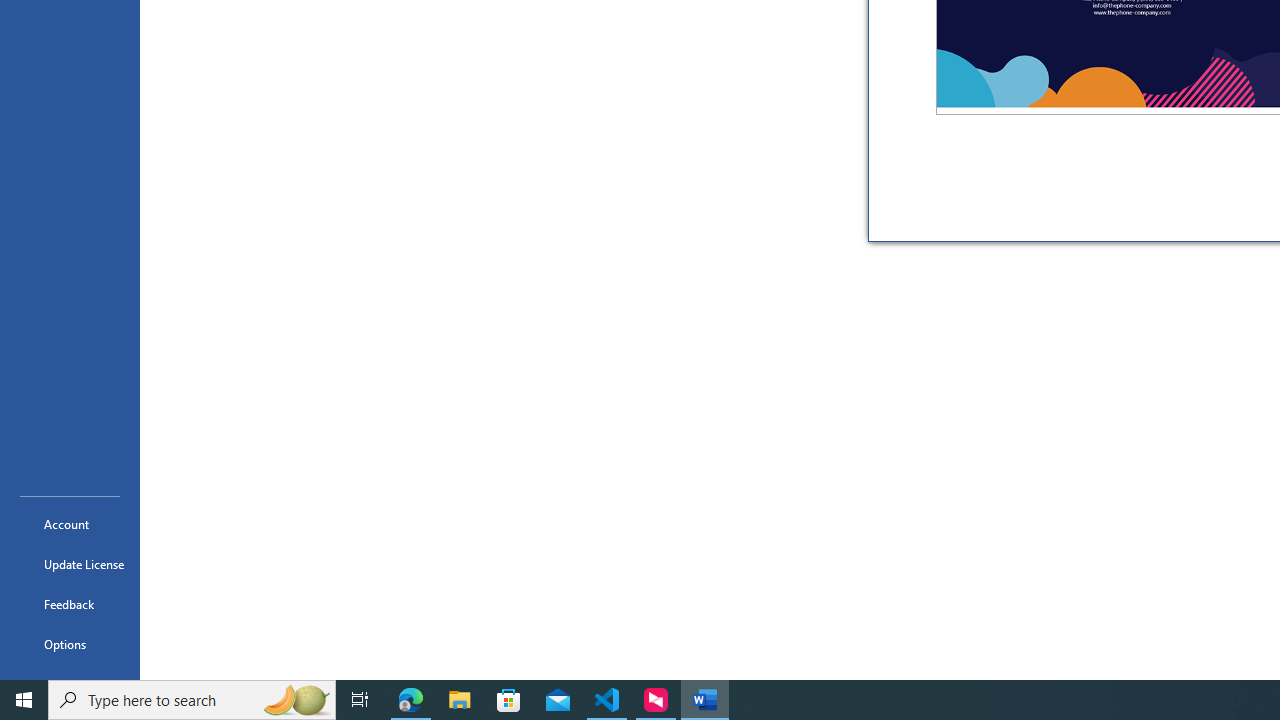 Image resolution: width=1280 pixels, height=720 pixels. Describe the element at coordinates (411, 700) in the screenshot. I see `Microsoft Edge - 1 running window` at that location.